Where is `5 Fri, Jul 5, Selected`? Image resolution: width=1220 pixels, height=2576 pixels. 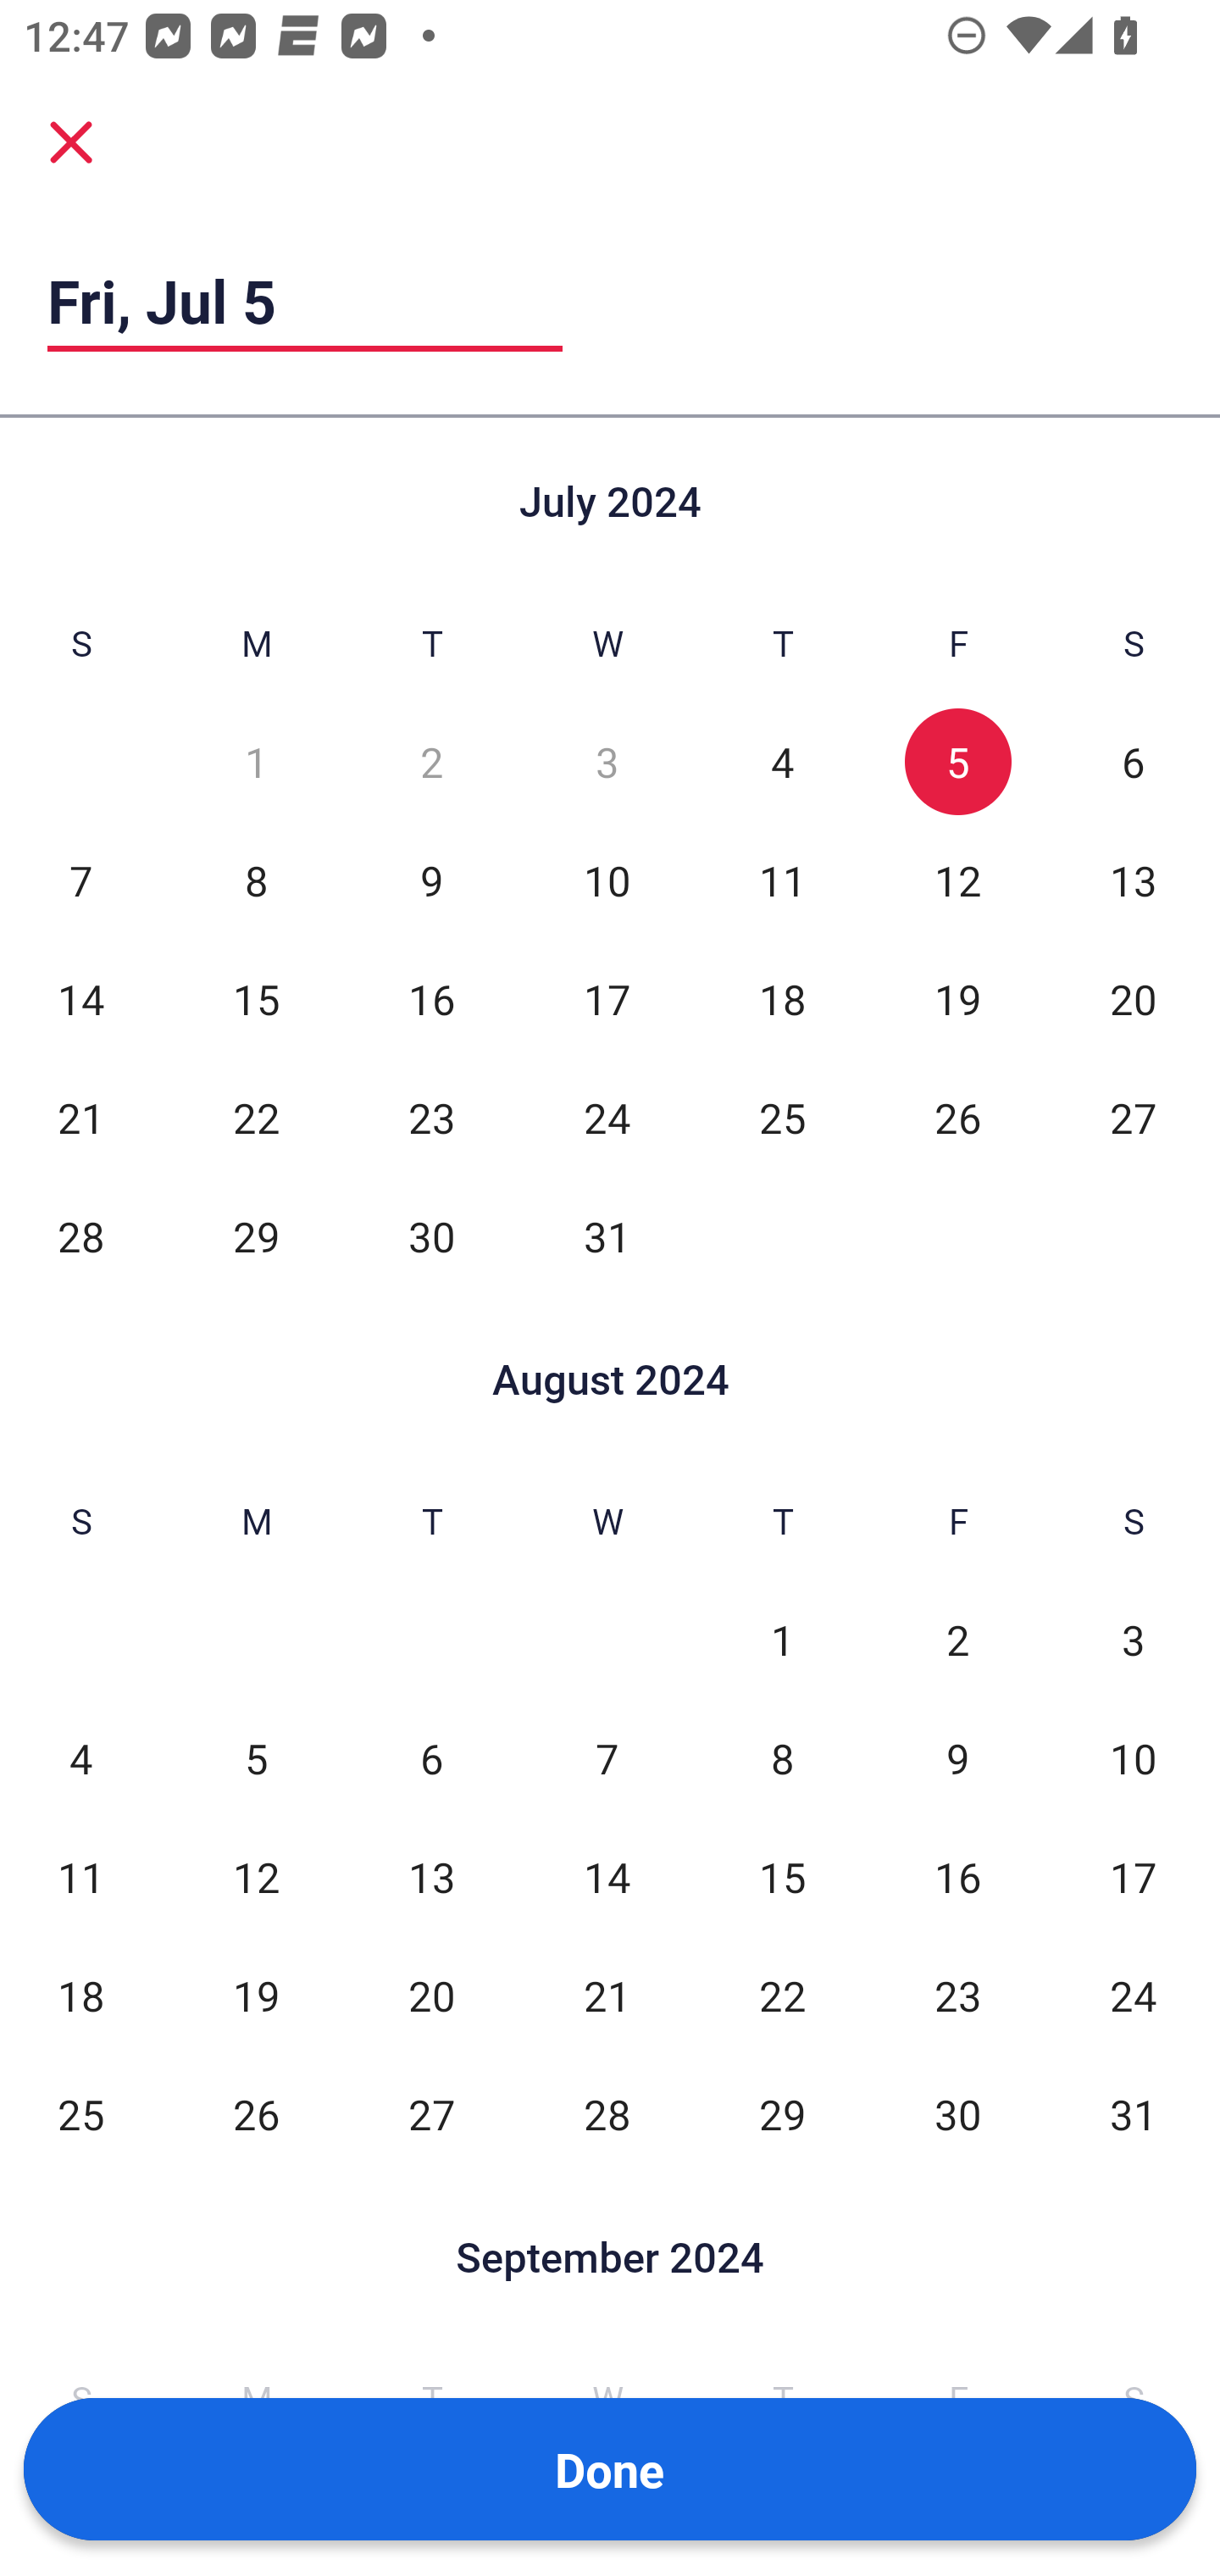 5 Fri, Jul 5, Selected is located at coordinates (957, 762).